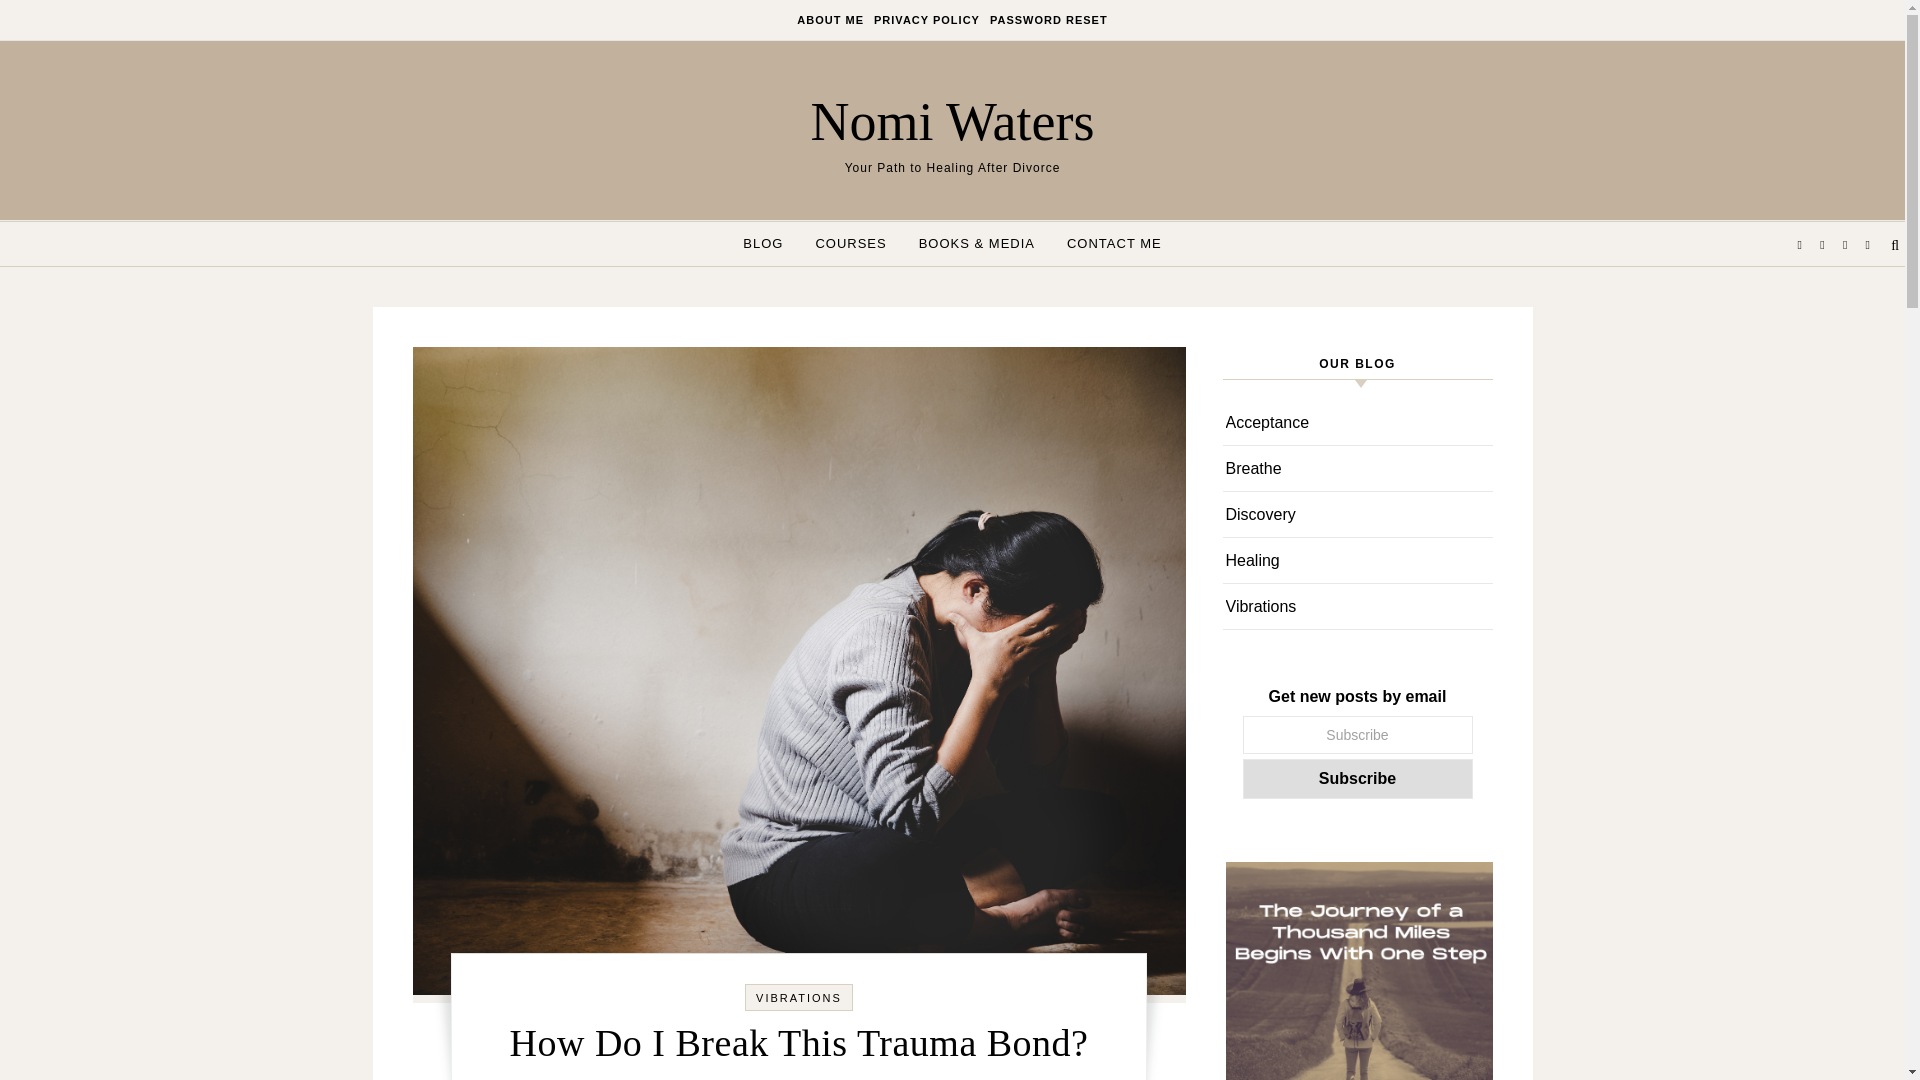 This screenshot has height=1080, width=1920. I want to click on CONTACT ME, so click(1106, 244).